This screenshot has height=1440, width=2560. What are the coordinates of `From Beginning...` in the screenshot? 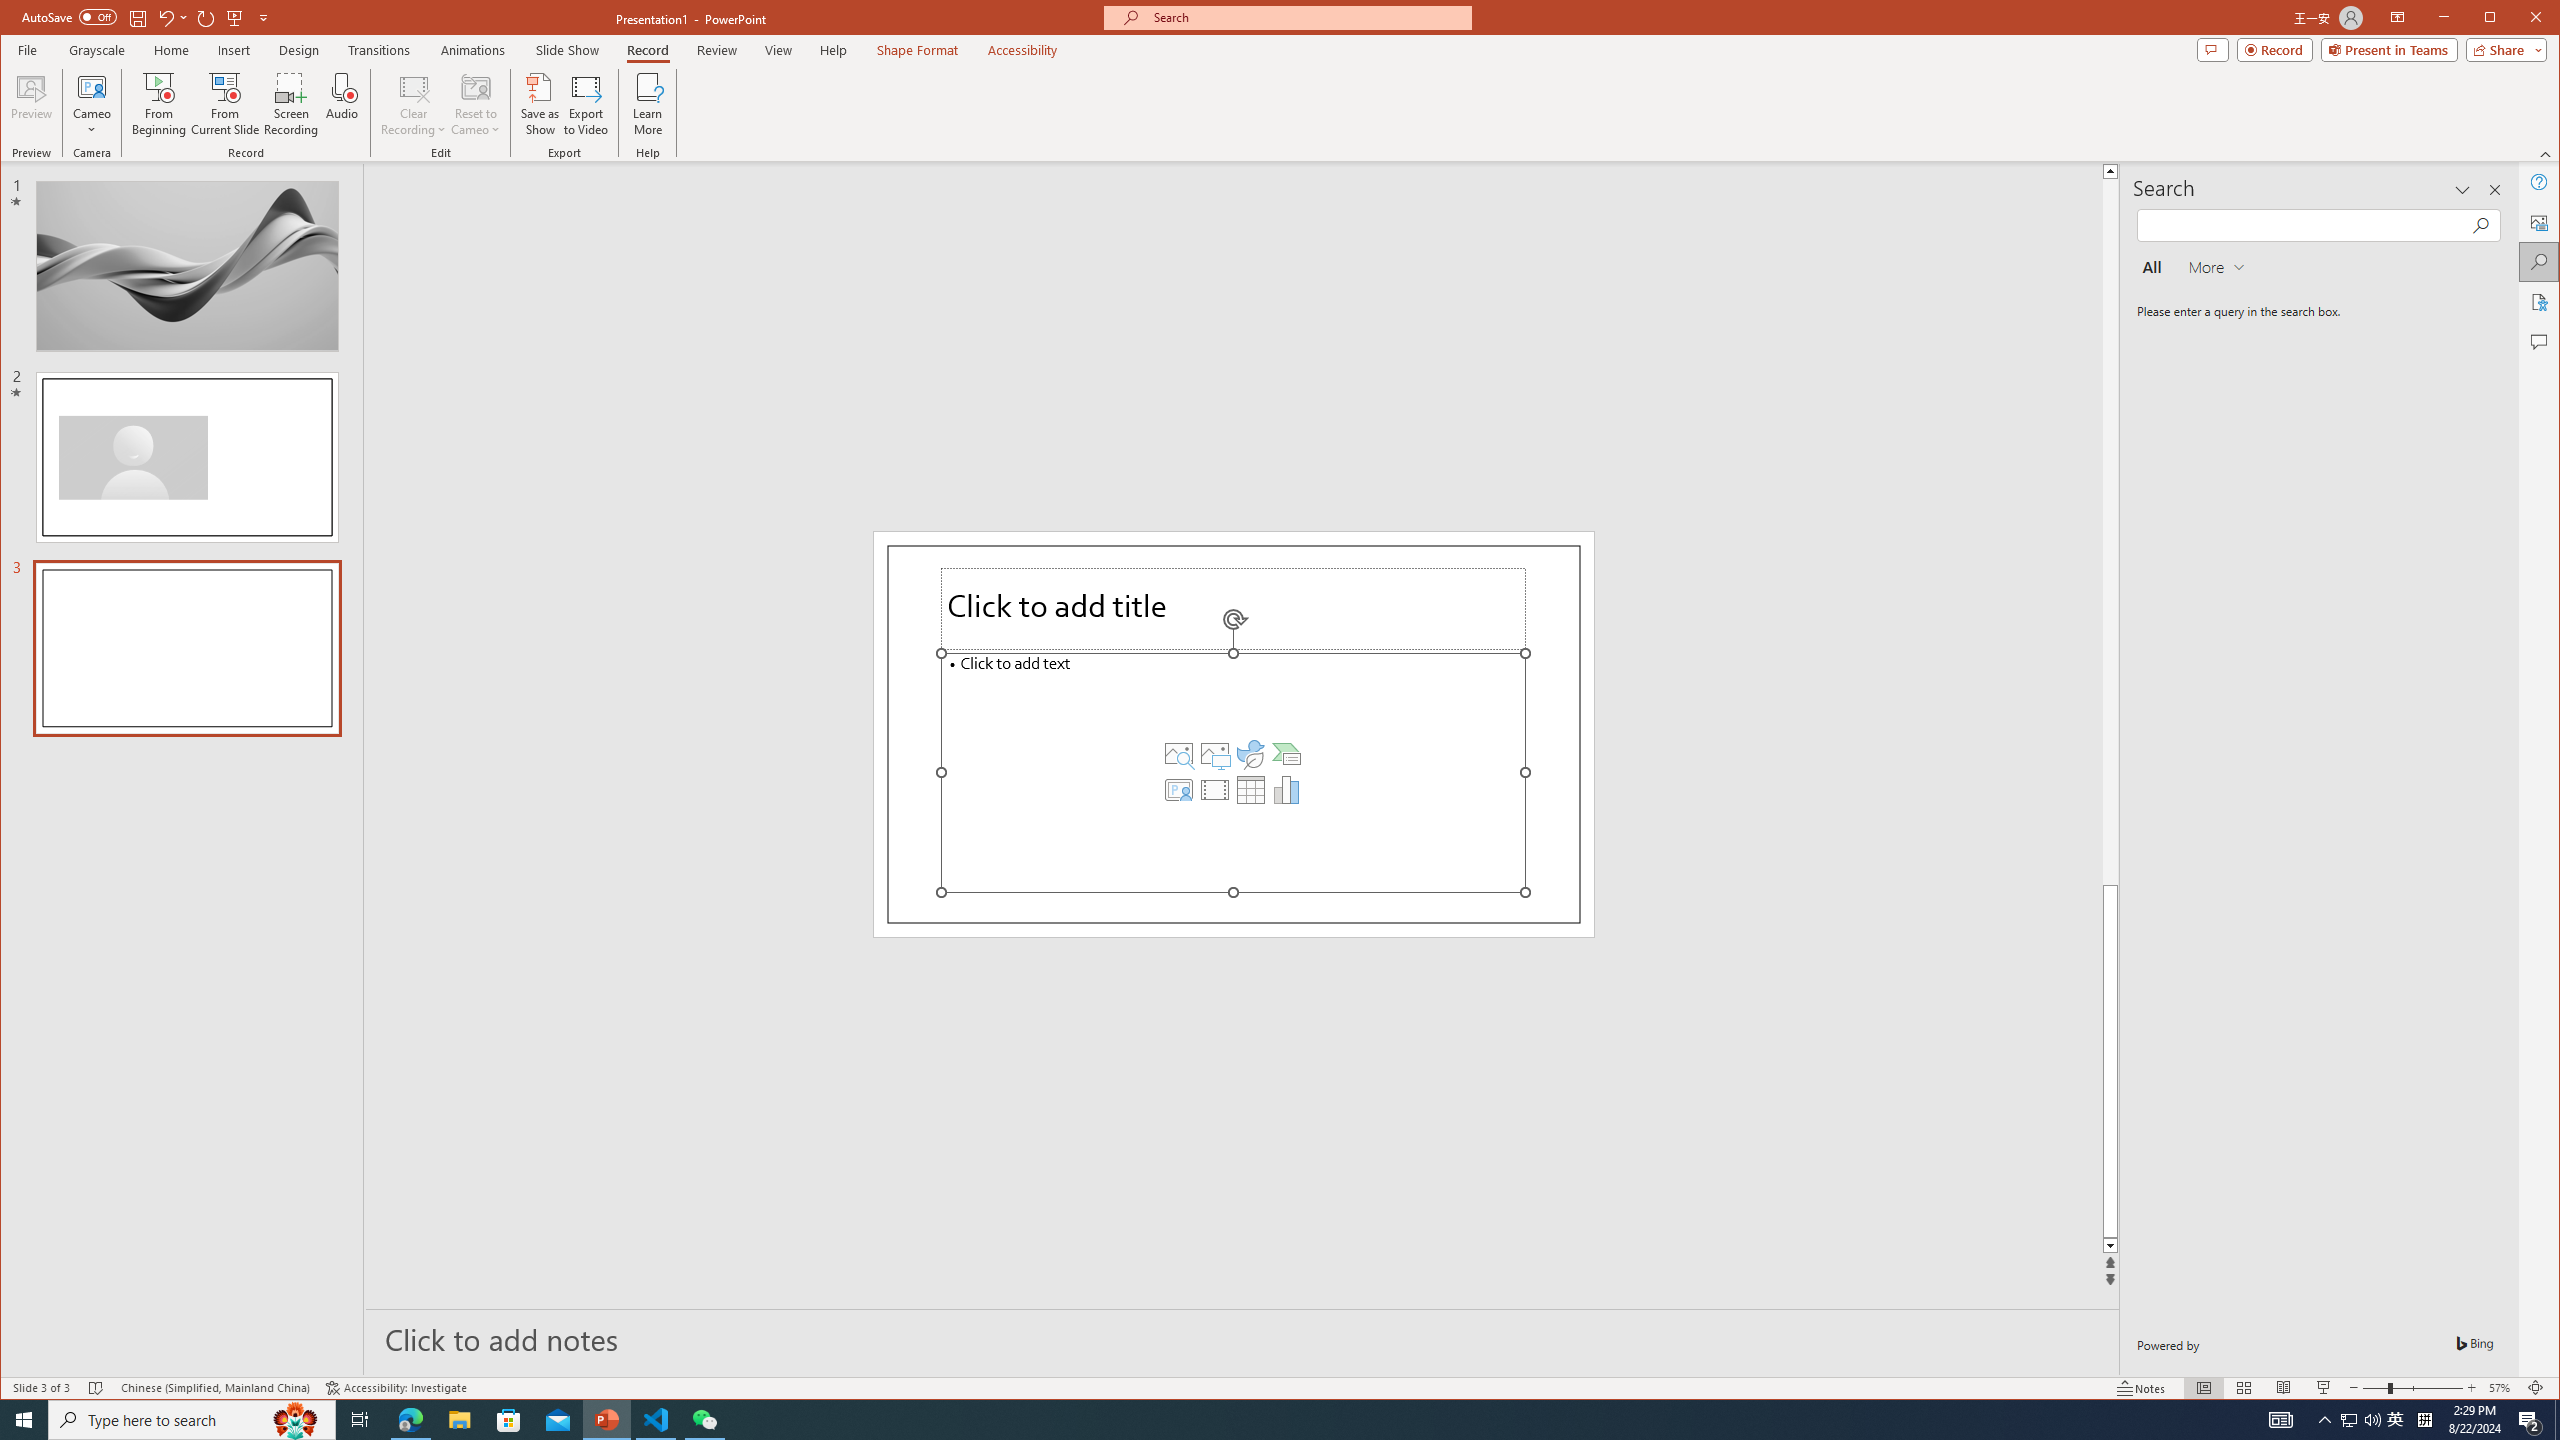 It's located at (160, 104).